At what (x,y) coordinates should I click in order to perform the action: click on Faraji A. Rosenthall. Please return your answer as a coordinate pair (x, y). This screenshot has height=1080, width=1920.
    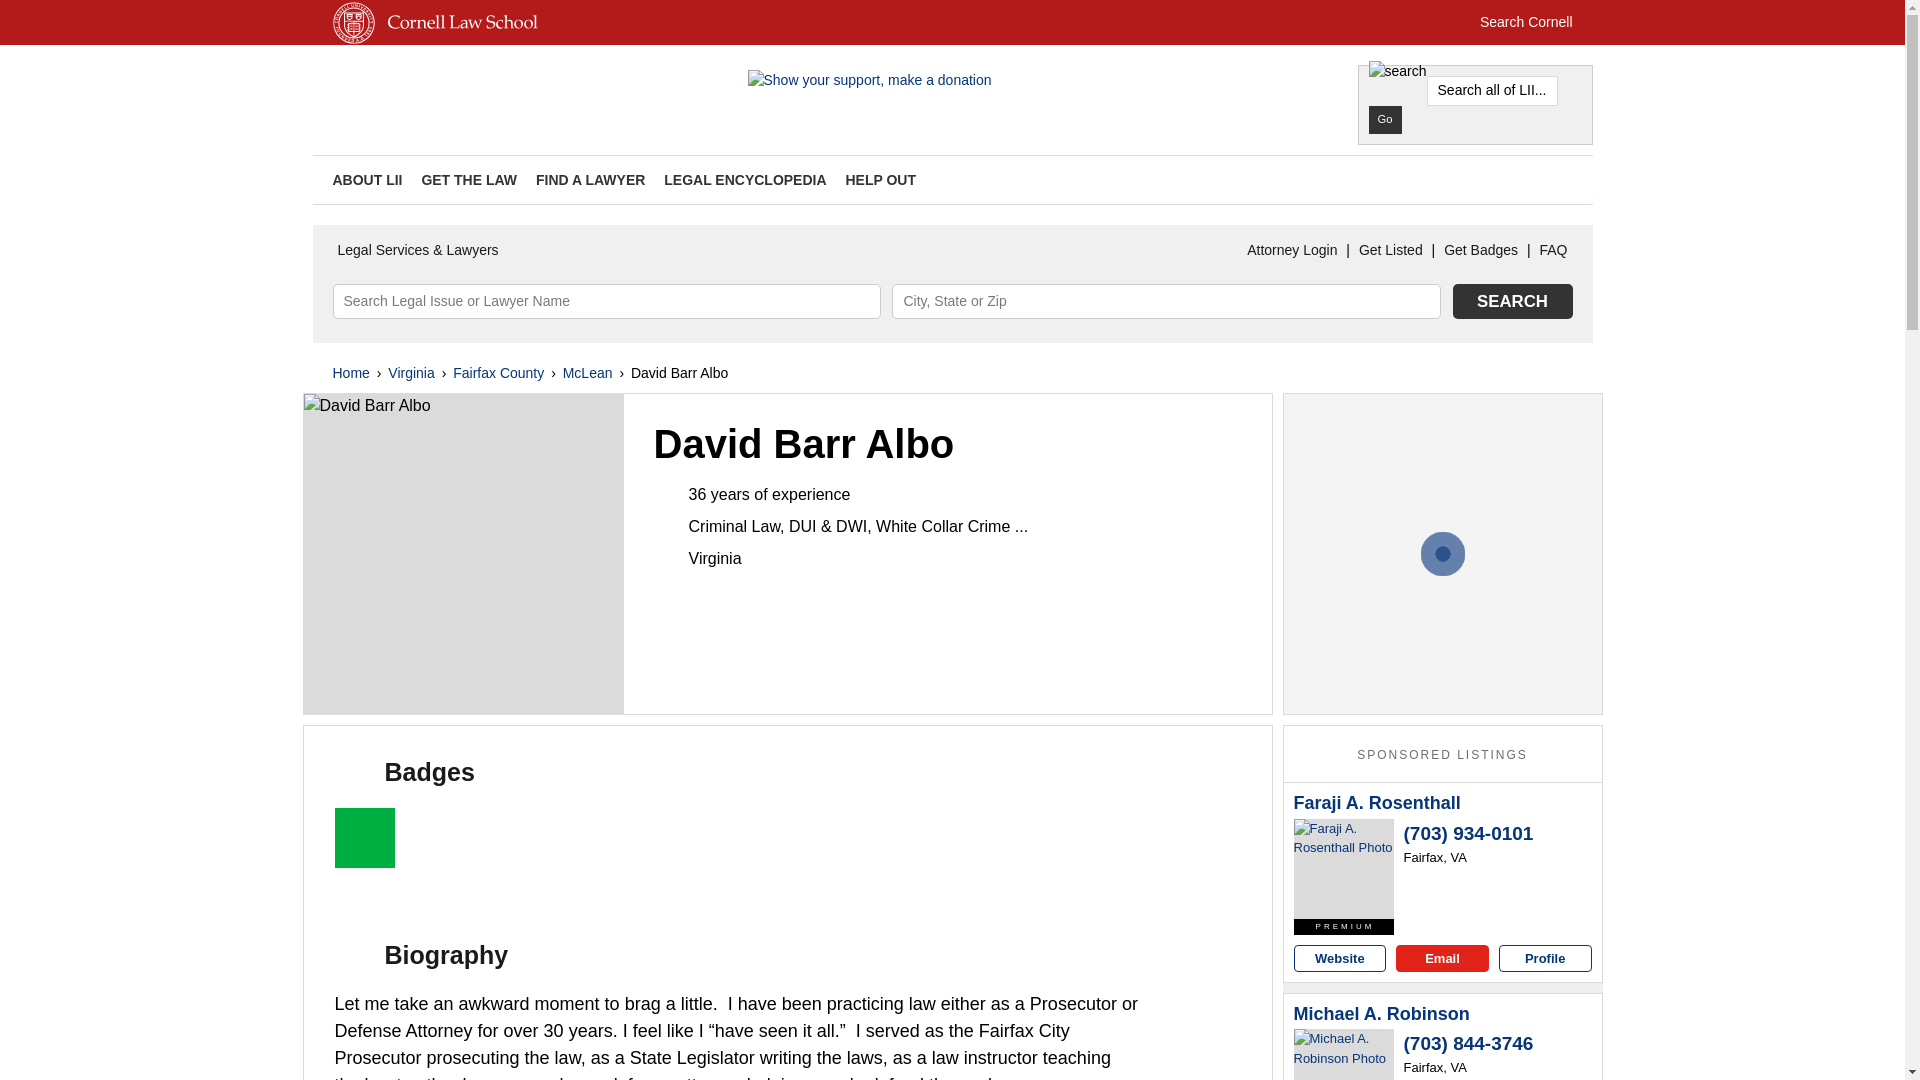
    Looking at the image, I should click on (1378, 804).